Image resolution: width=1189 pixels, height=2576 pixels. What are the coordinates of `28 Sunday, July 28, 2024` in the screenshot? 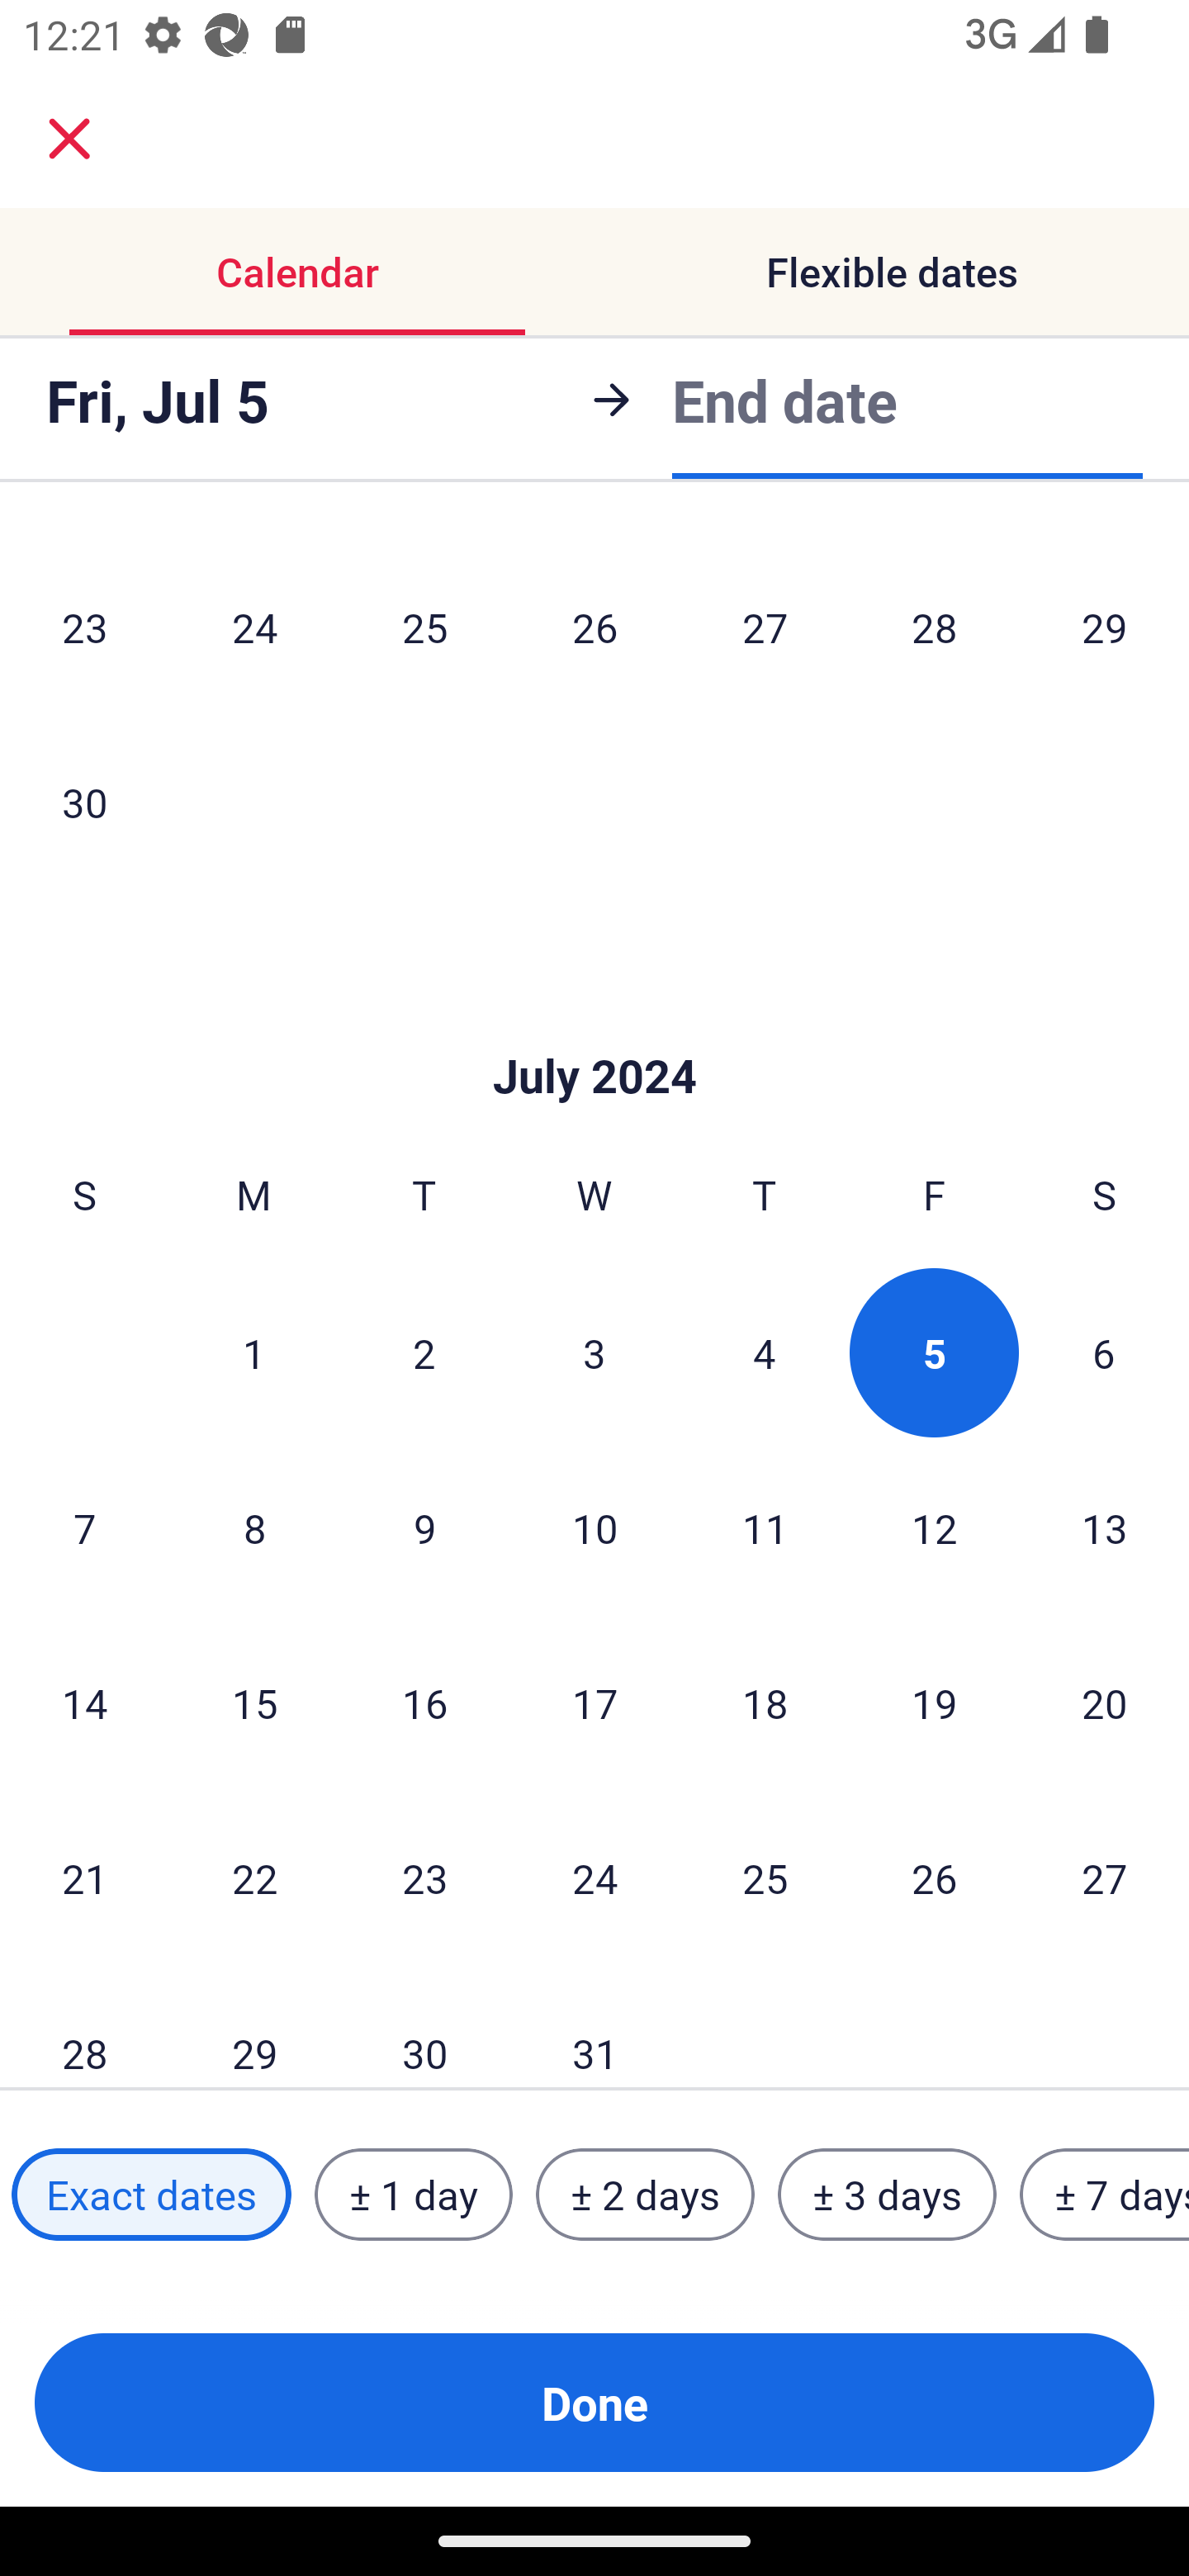 It's located at (84, 2027).